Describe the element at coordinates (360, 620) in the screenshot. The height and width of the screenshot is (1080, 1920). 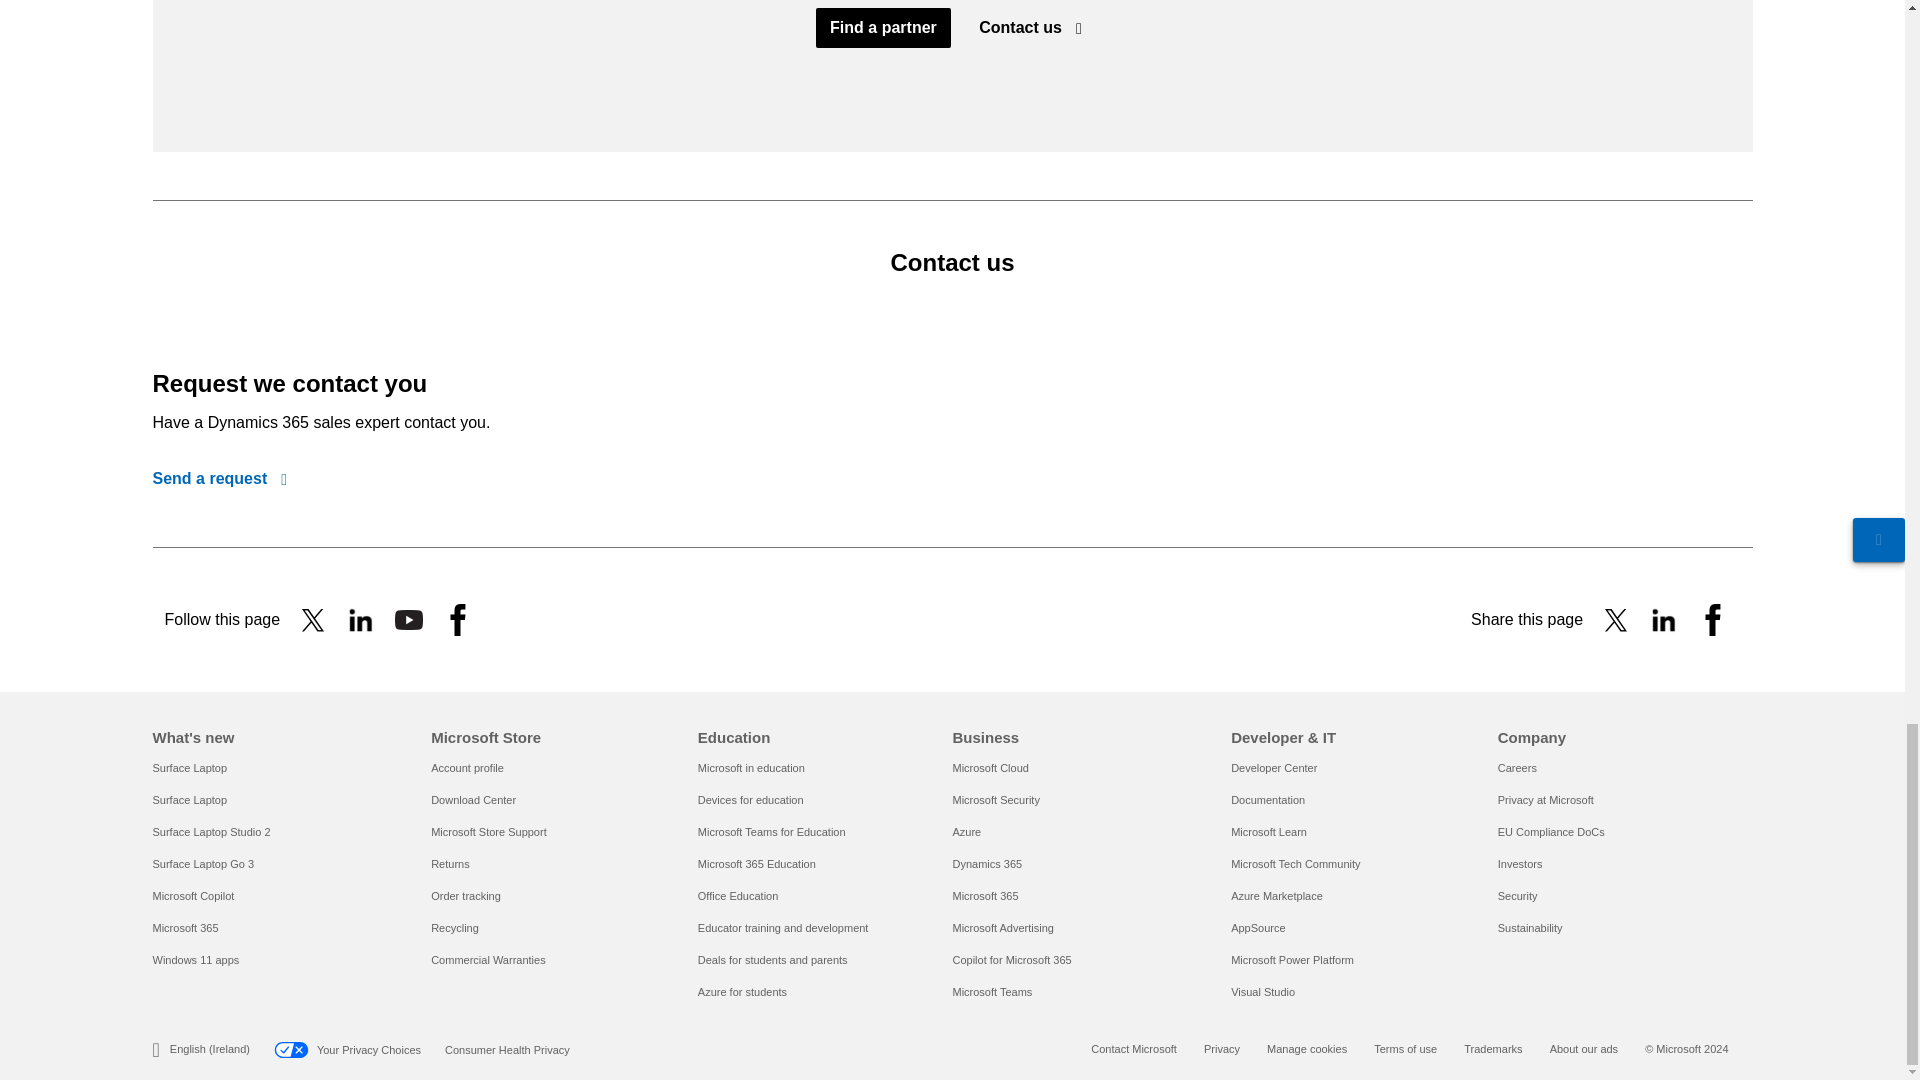
I see `LinkedIn` at that location.